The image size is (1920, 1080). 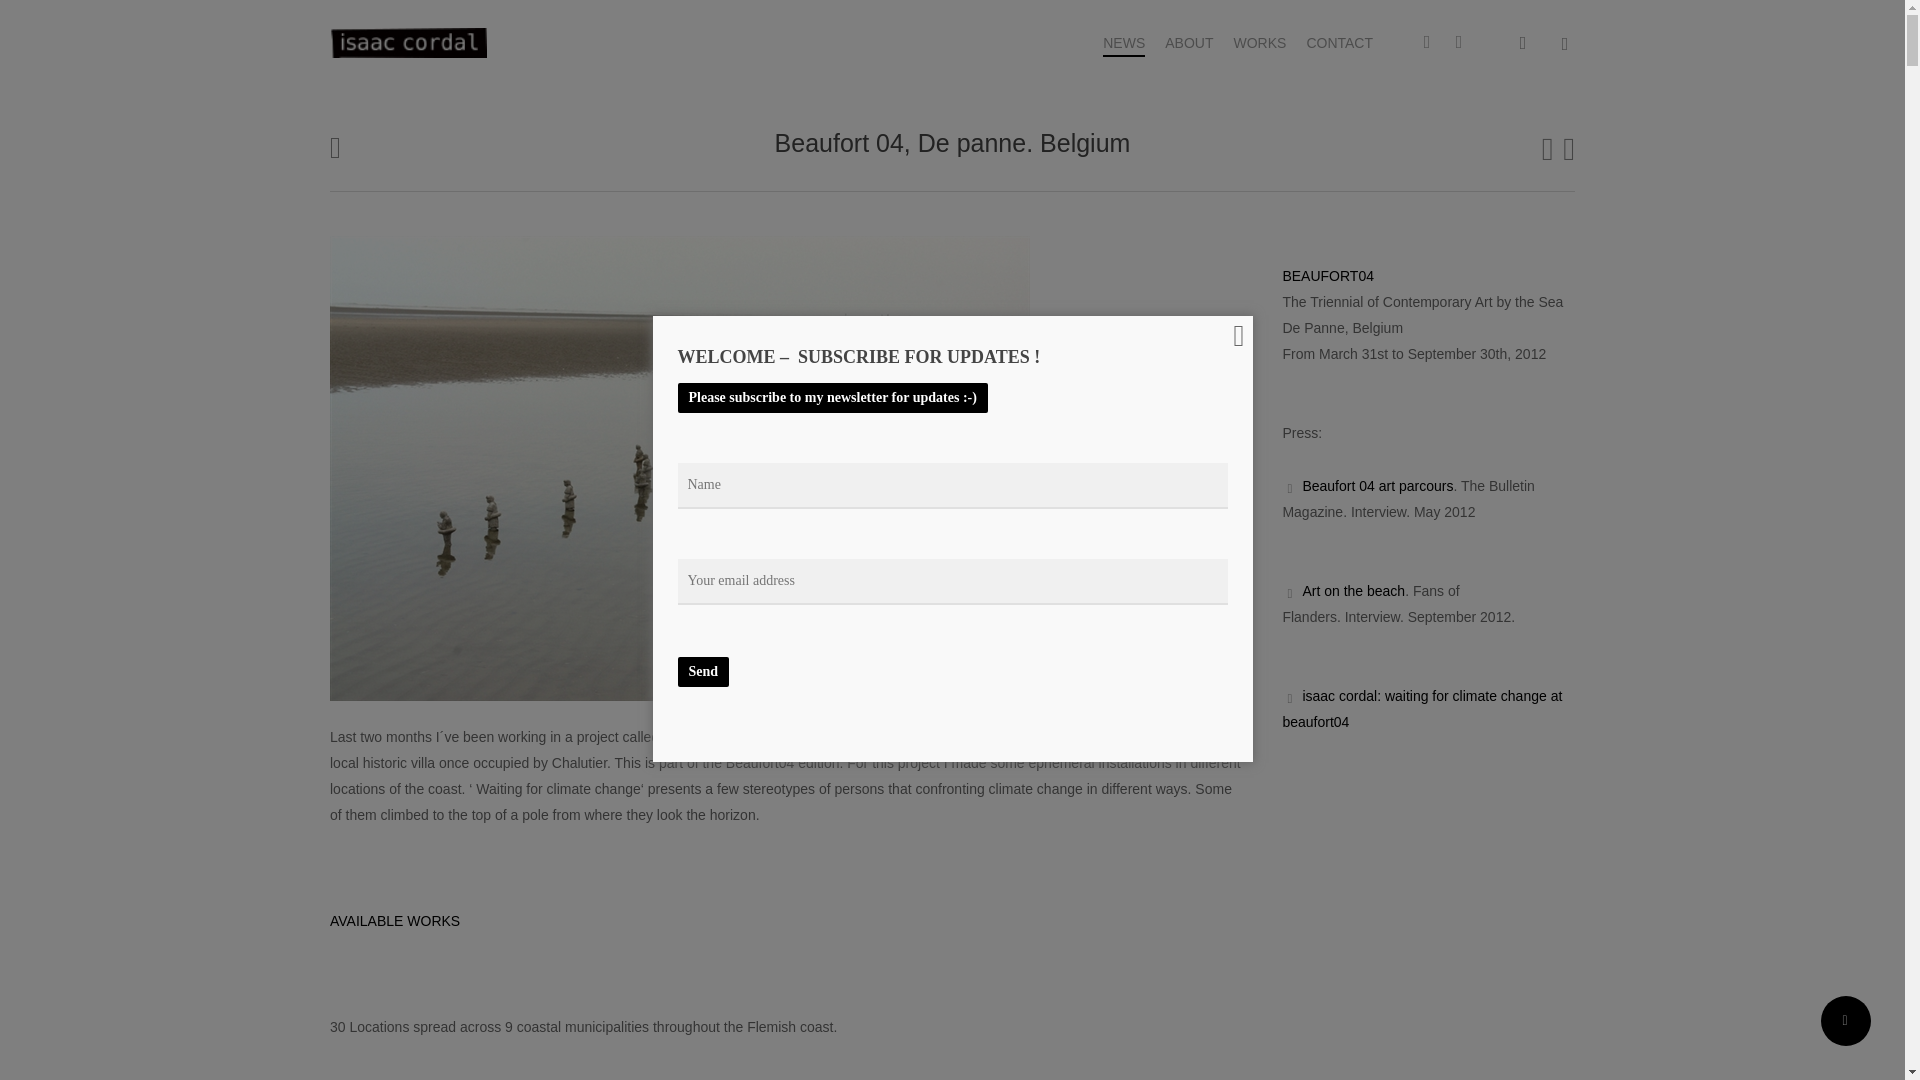 What do you see at coordinates (1522, 42) in the screenshot?
I see `search` at bounding box center [1522, 42].